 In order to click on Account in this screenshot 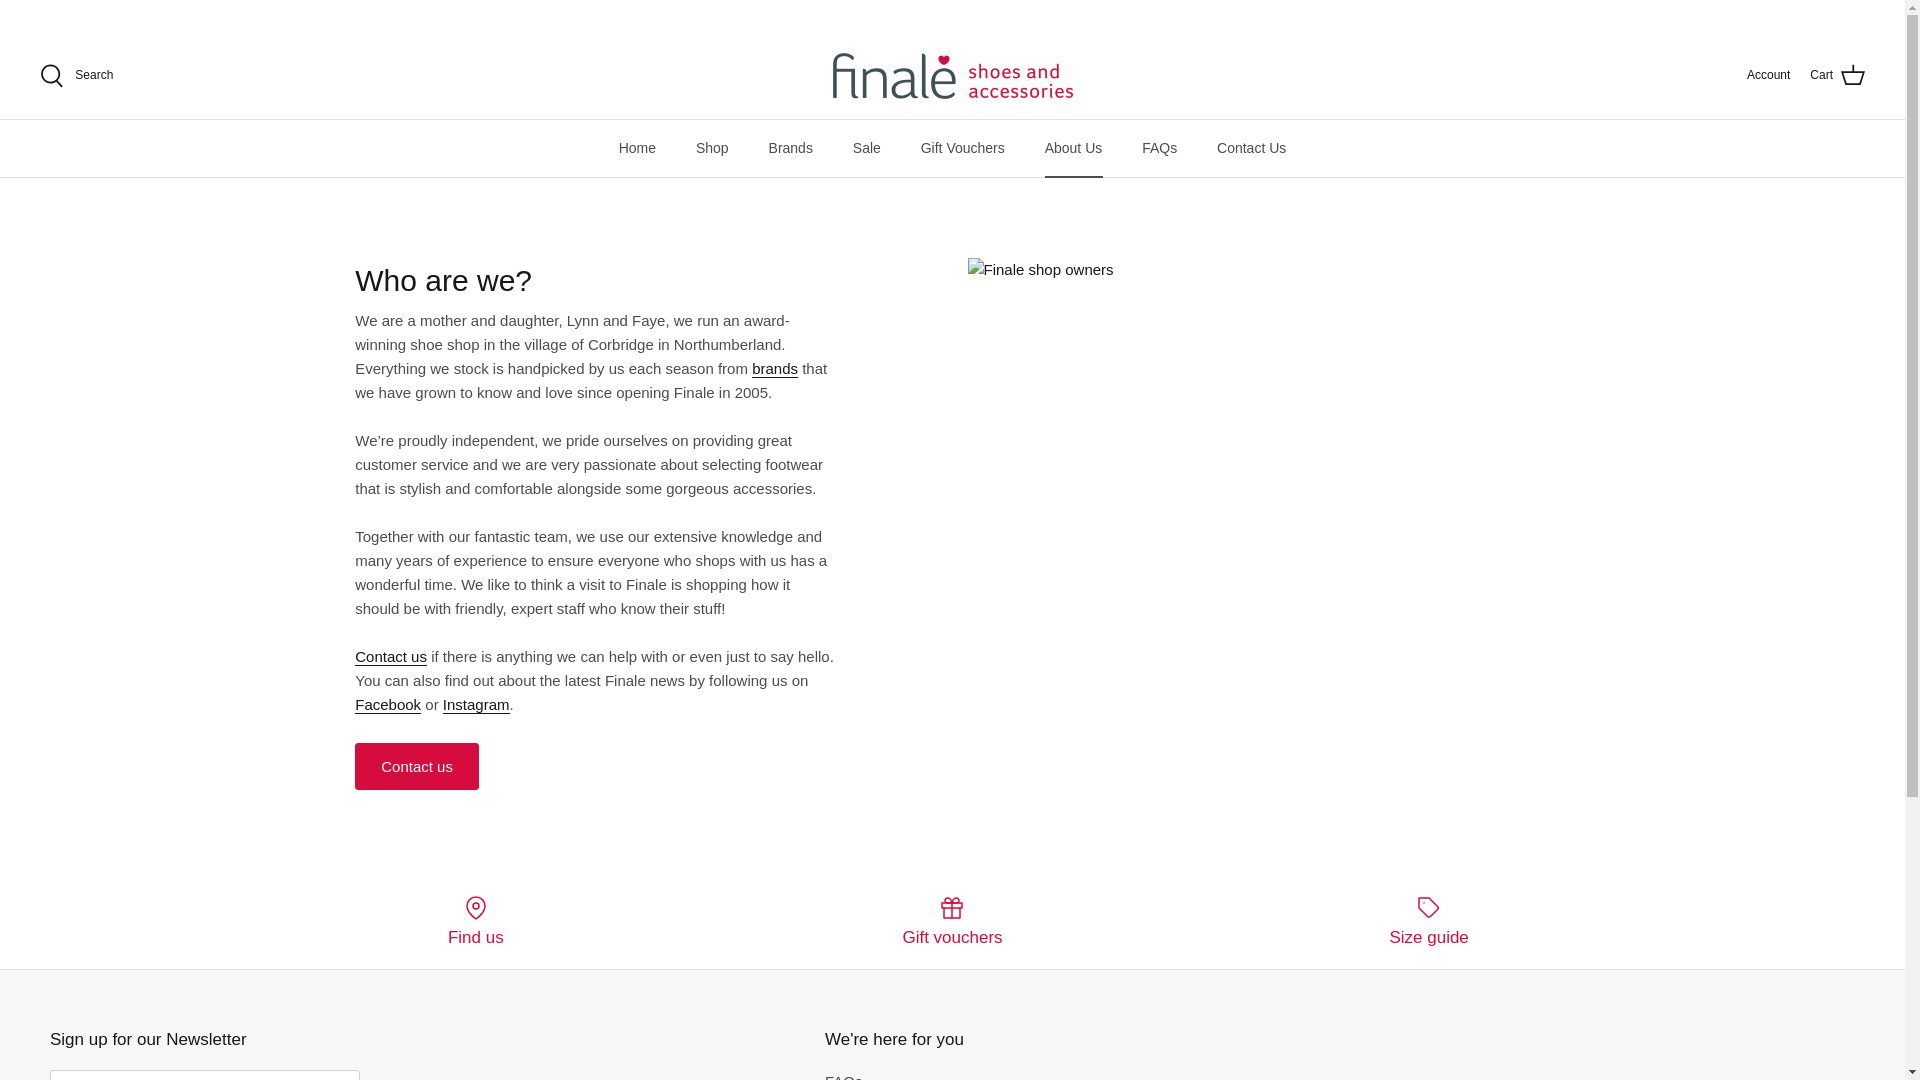, I will do `click(1768, 75)`.